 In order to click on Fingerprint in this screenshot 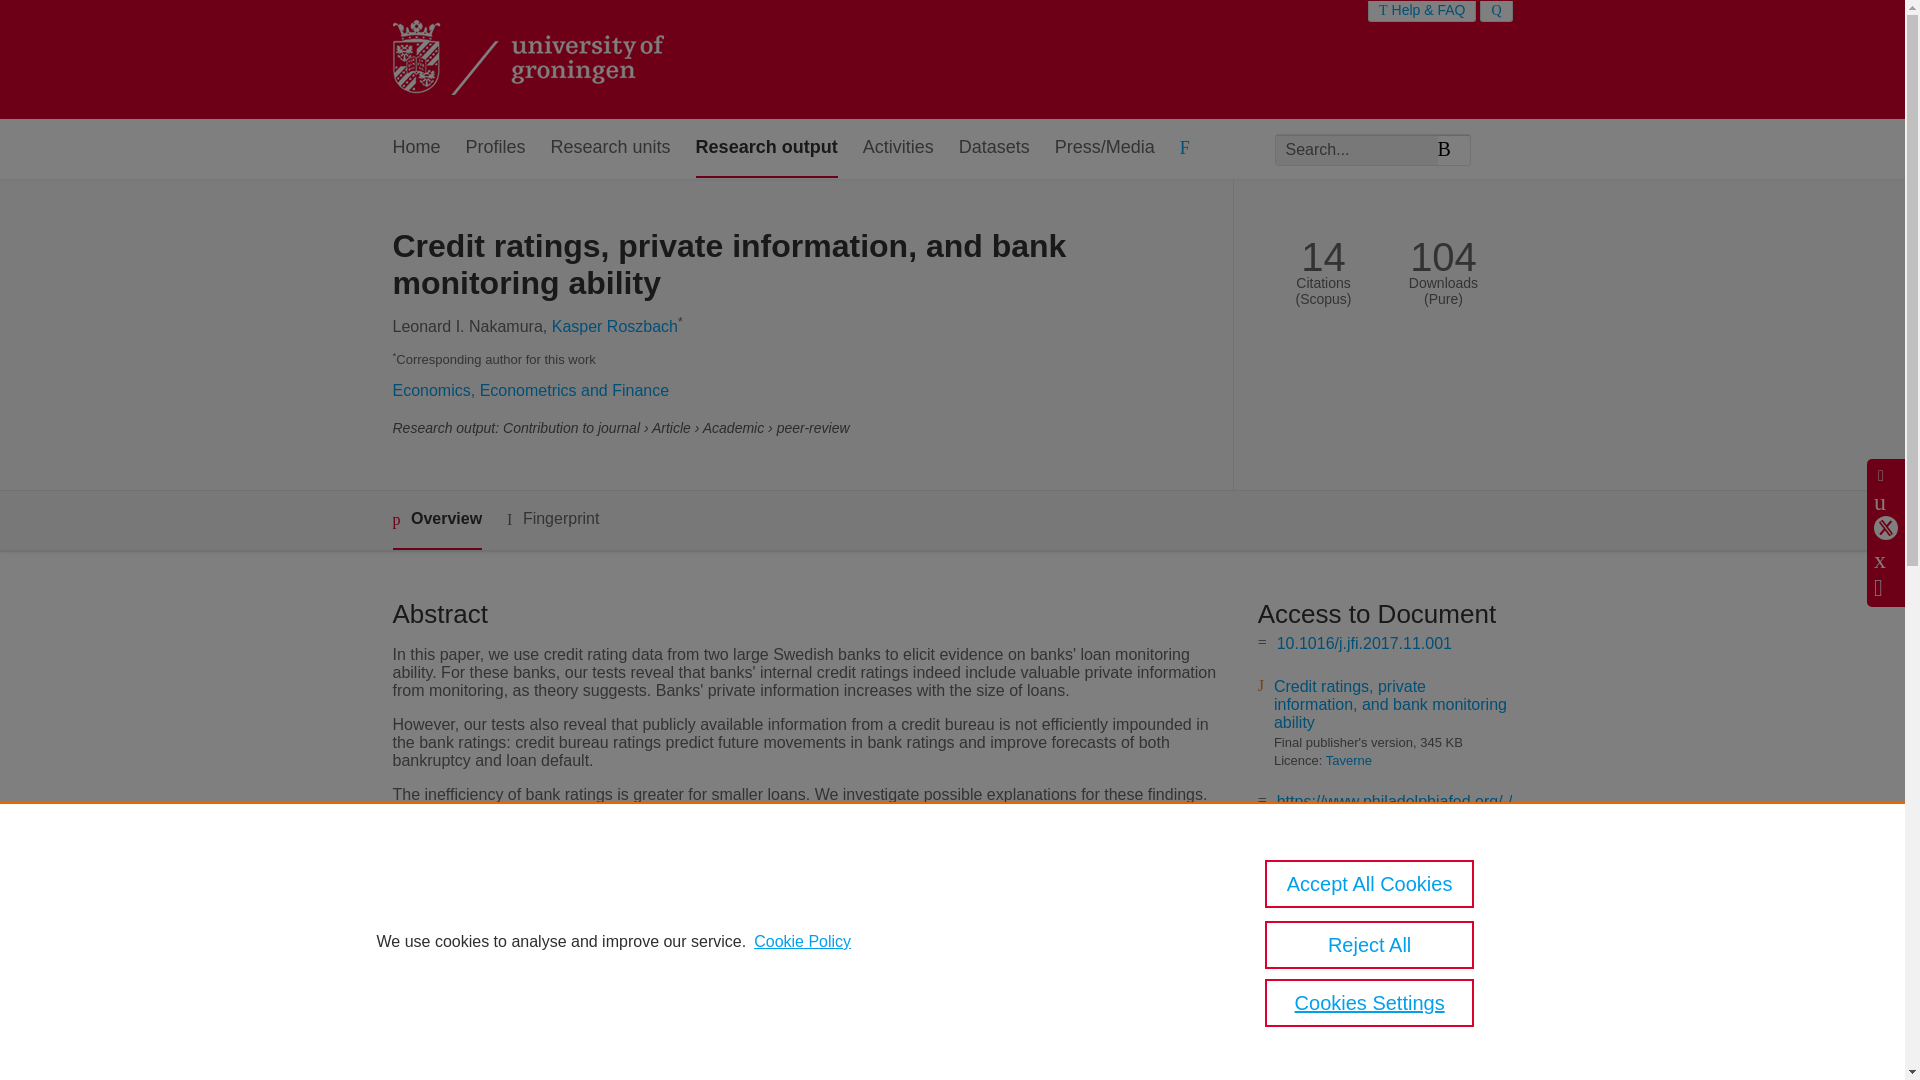, I will do `click(552, 519)`.